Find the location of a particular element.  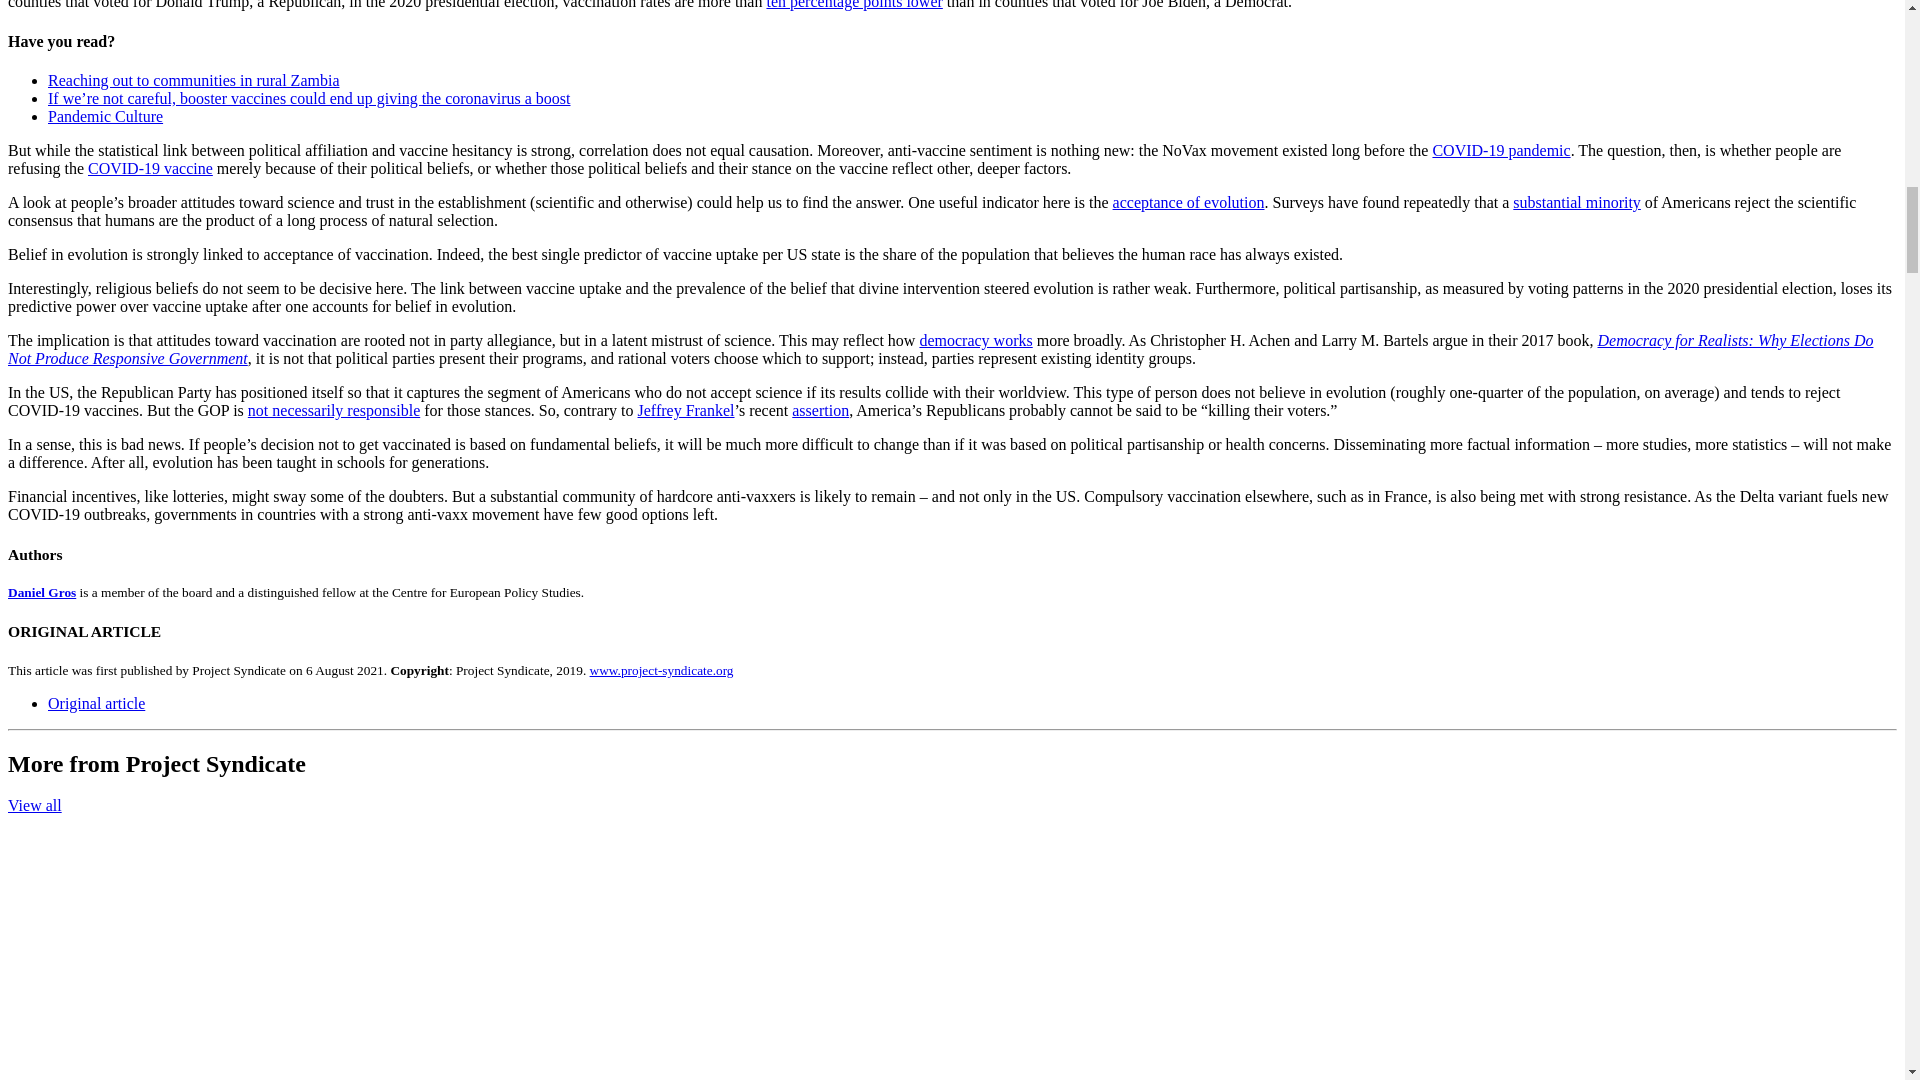

Responding to COVID-19 is located at coordinates (1501, 150).